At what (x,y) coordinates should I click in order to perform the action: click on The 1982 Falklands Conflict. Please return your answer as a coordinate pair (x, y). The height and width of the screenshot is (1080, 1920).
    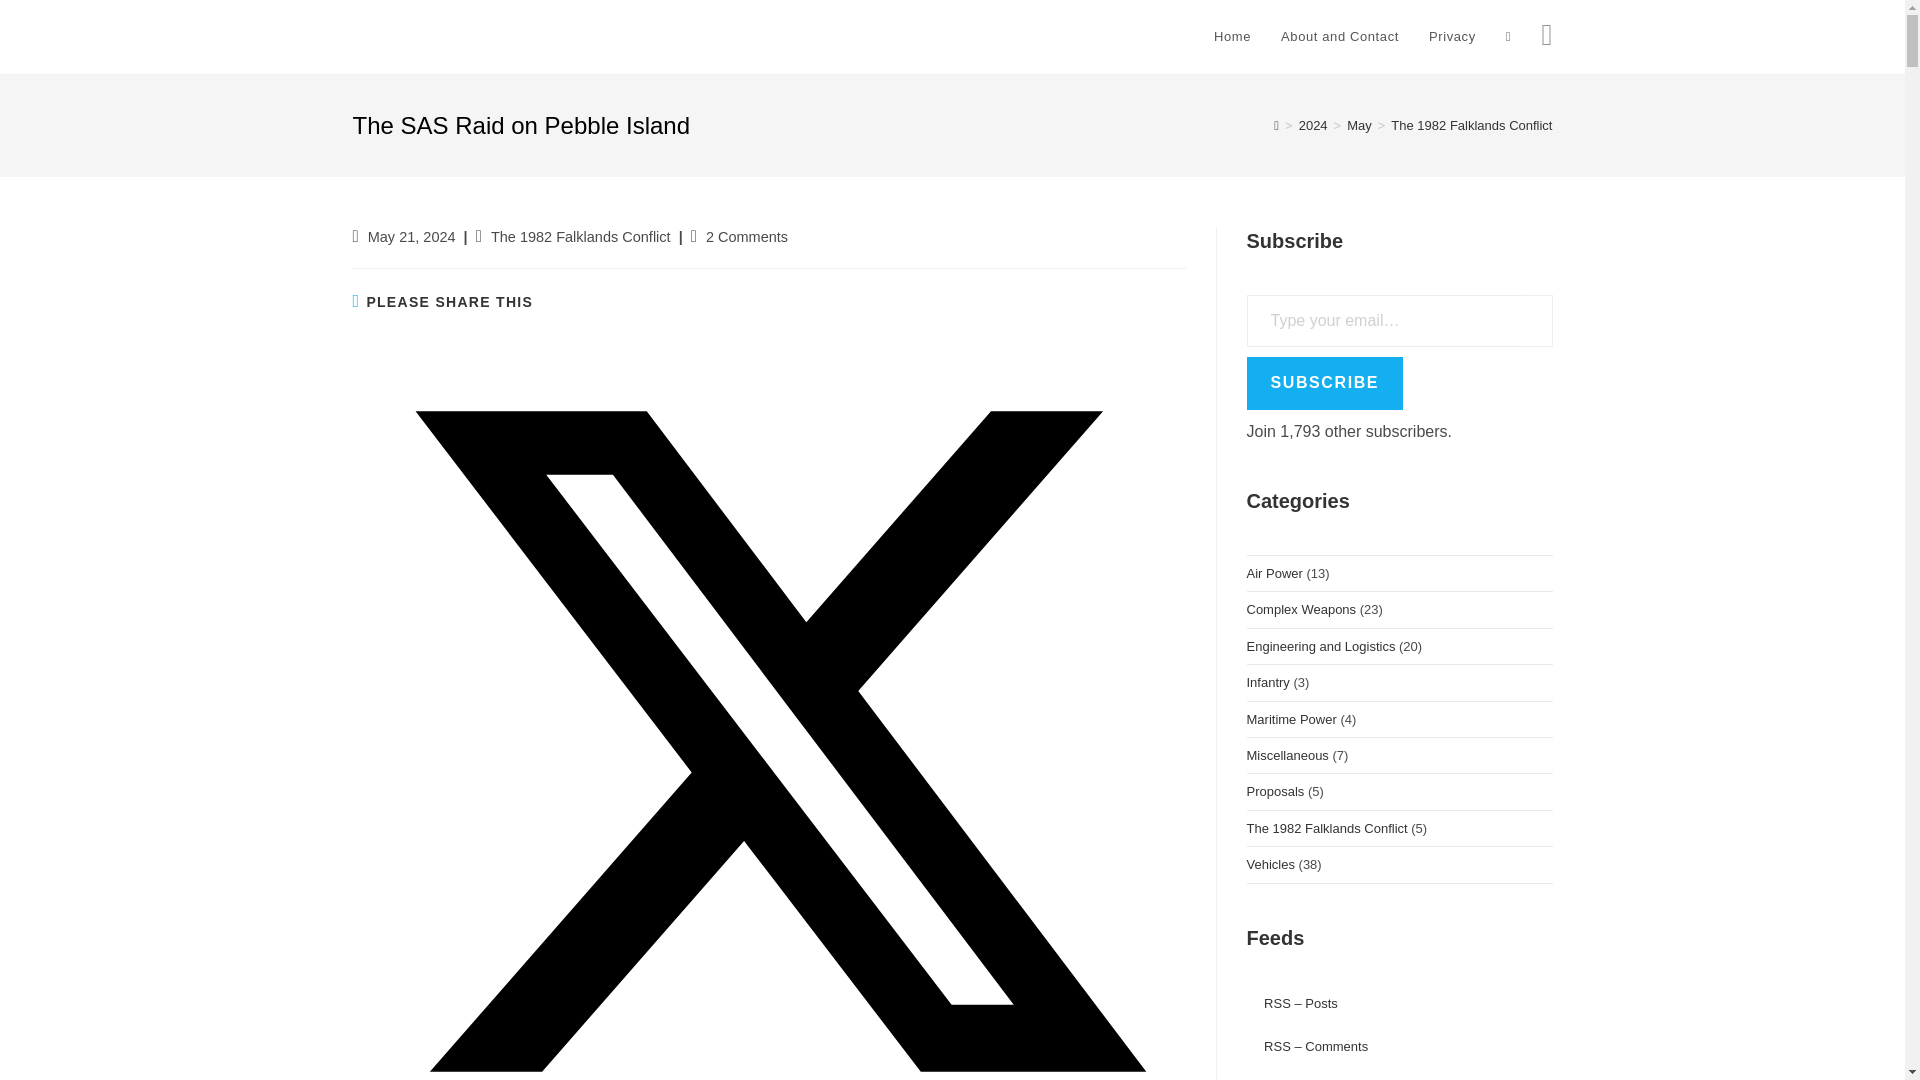
    Looking at the image, I should click on (1470, 124).